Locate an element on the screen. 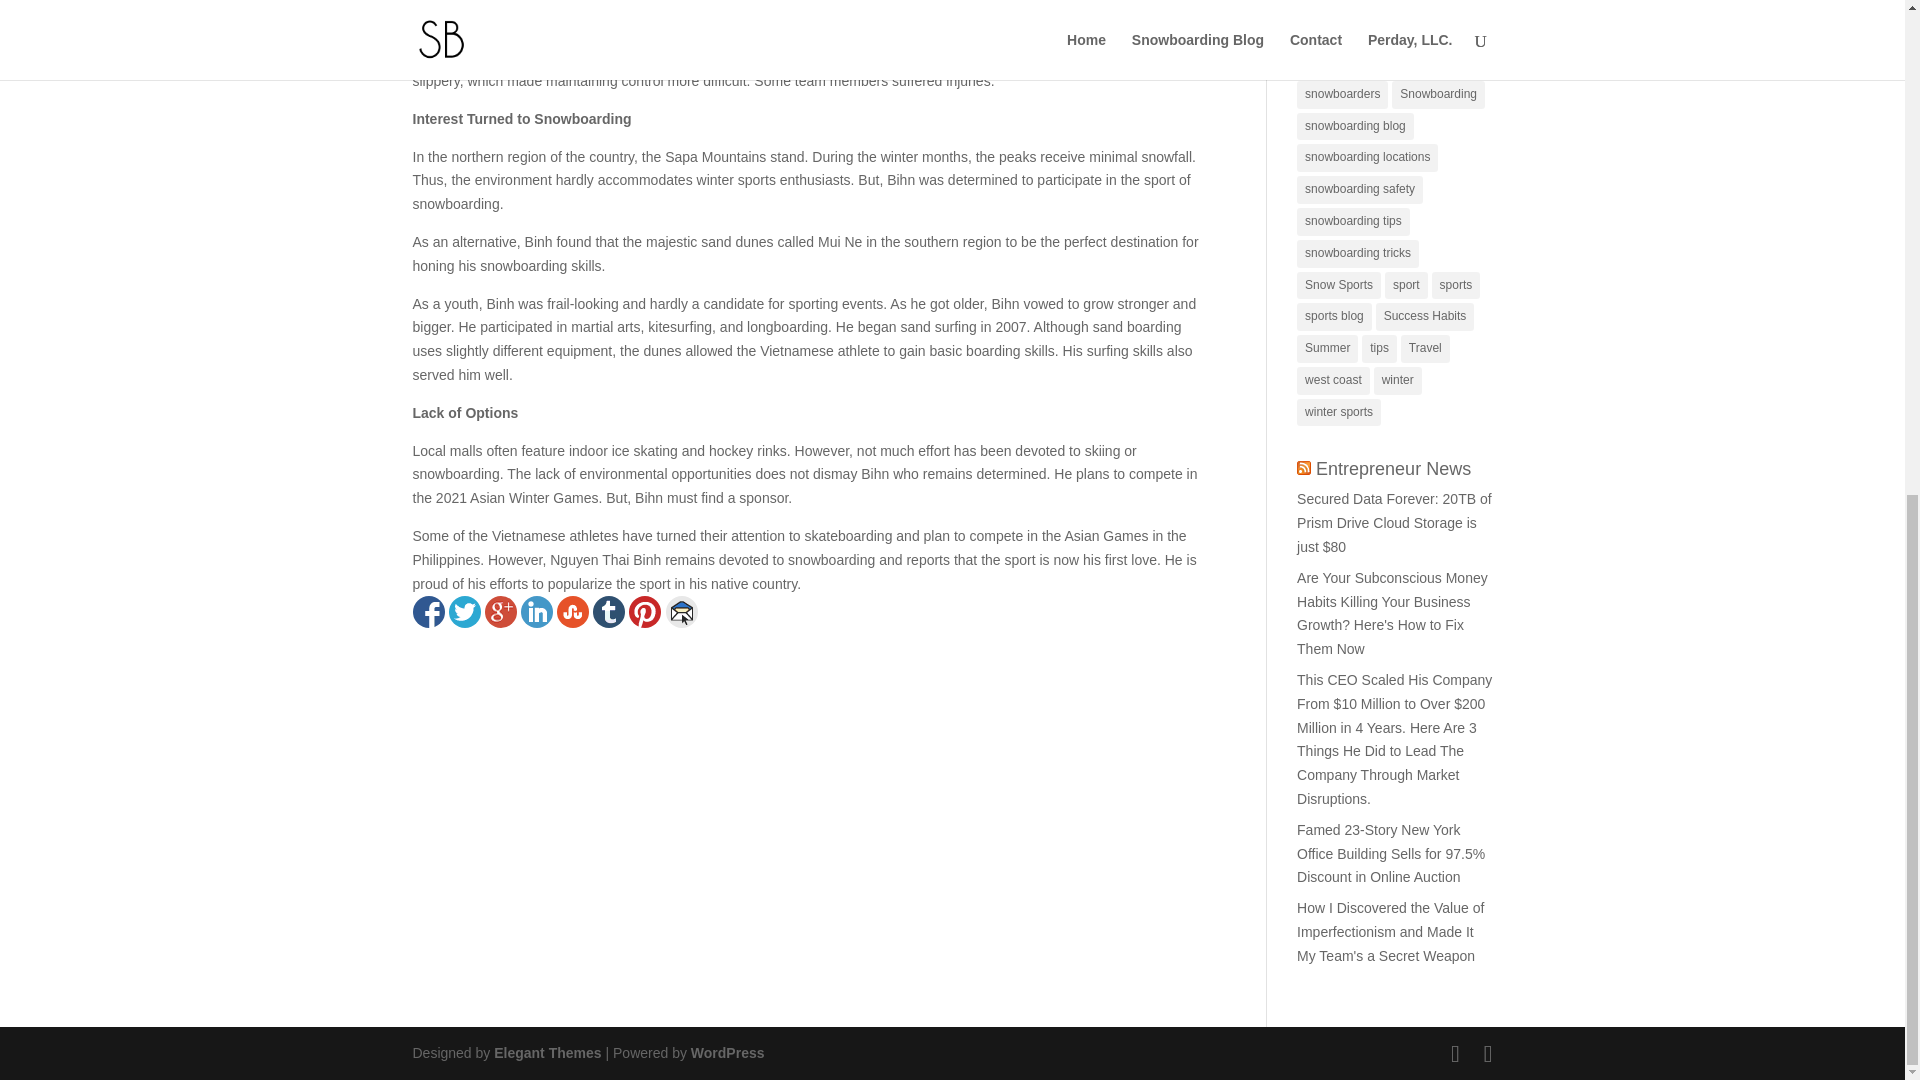  Share to Pinterest is located at coordinates (644, 612).